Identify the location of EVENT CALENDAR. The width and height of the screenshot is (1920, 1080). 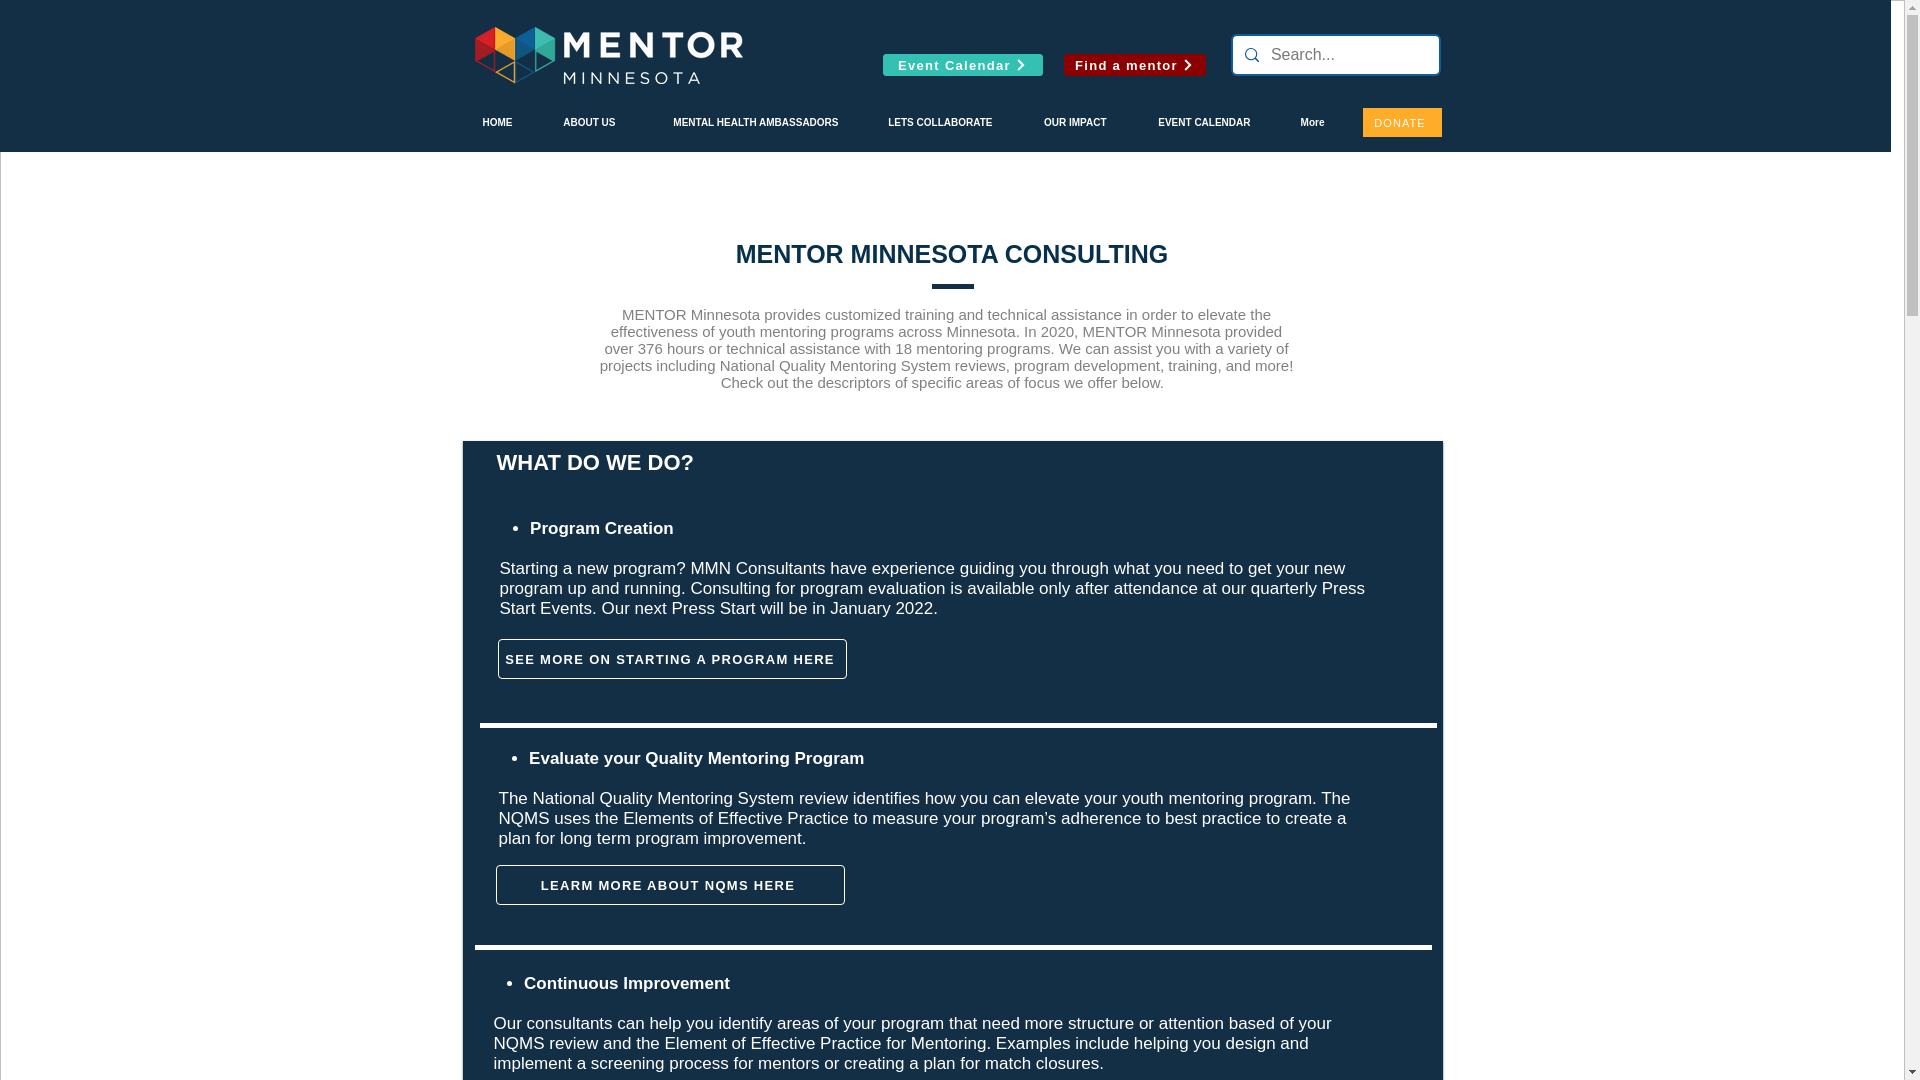
(1193, 122).